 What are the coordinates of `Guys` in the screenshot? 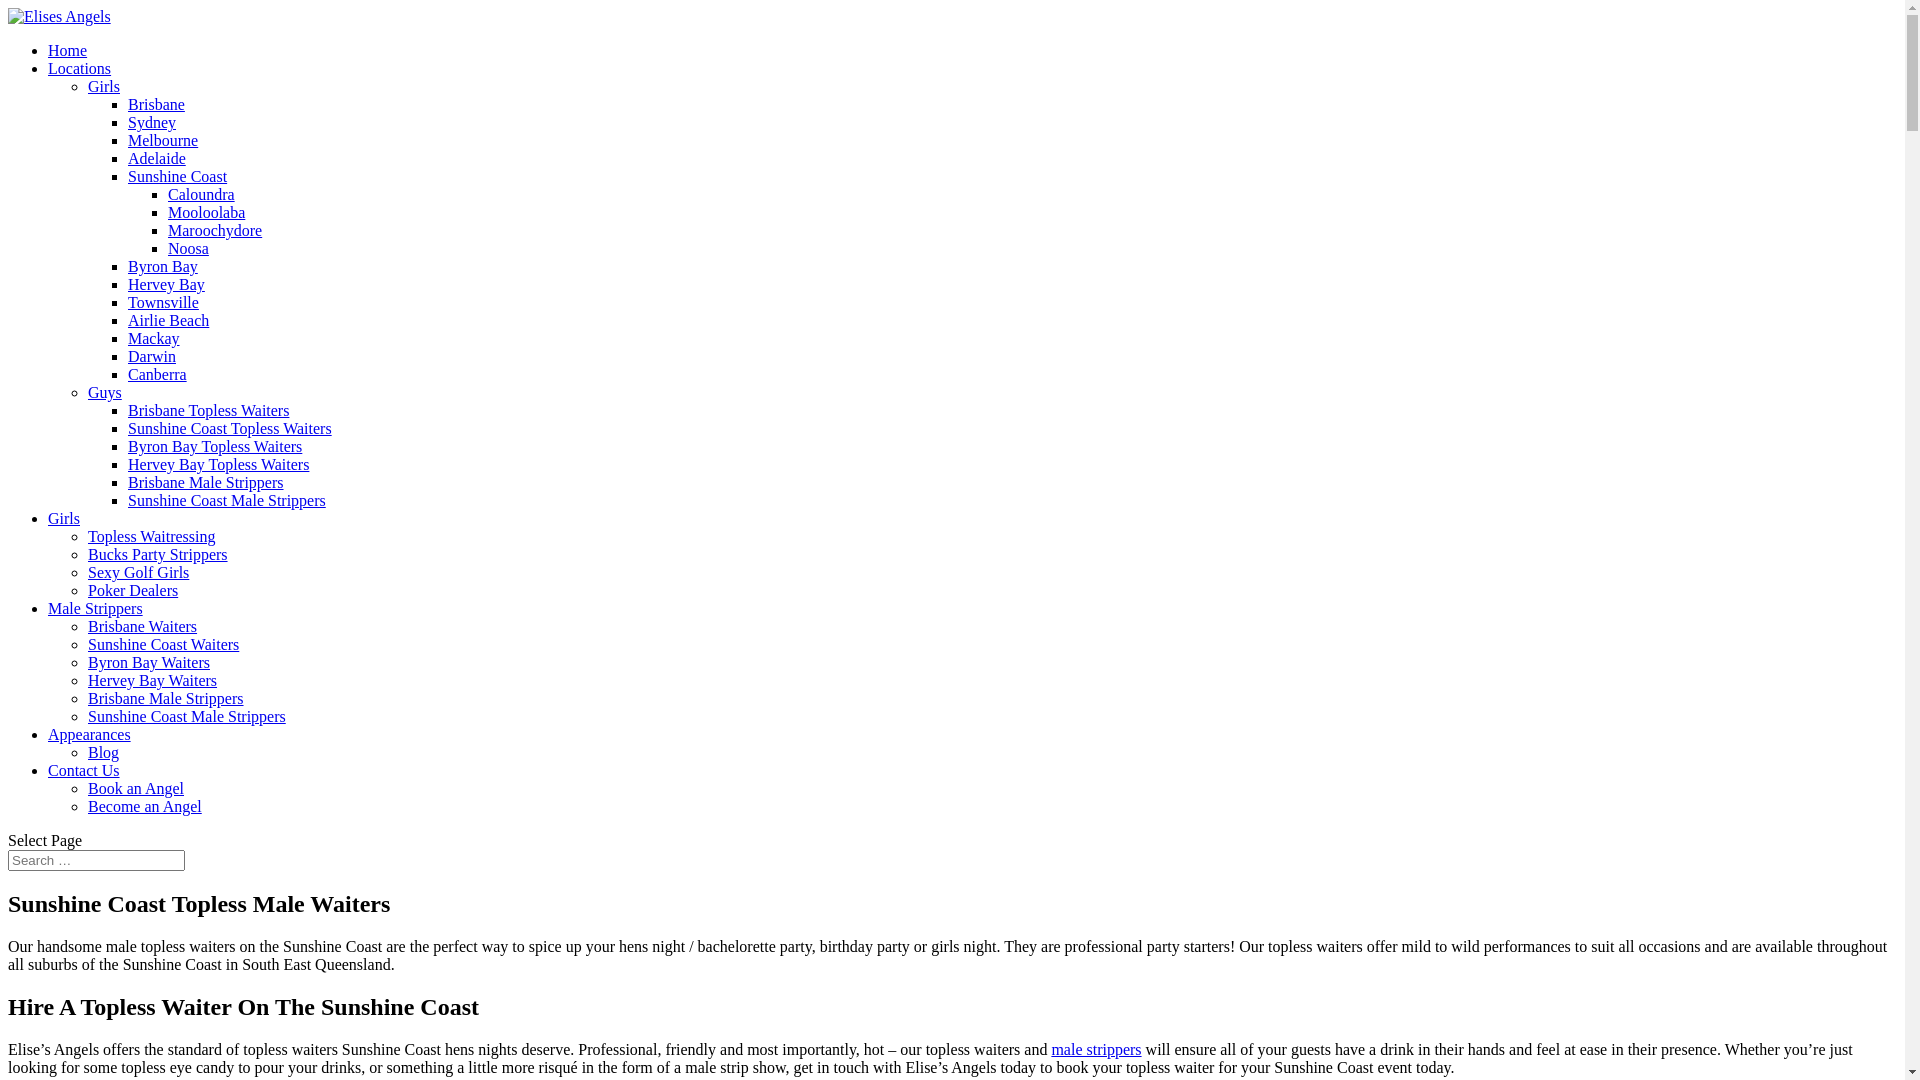 It's located at (105, 392).